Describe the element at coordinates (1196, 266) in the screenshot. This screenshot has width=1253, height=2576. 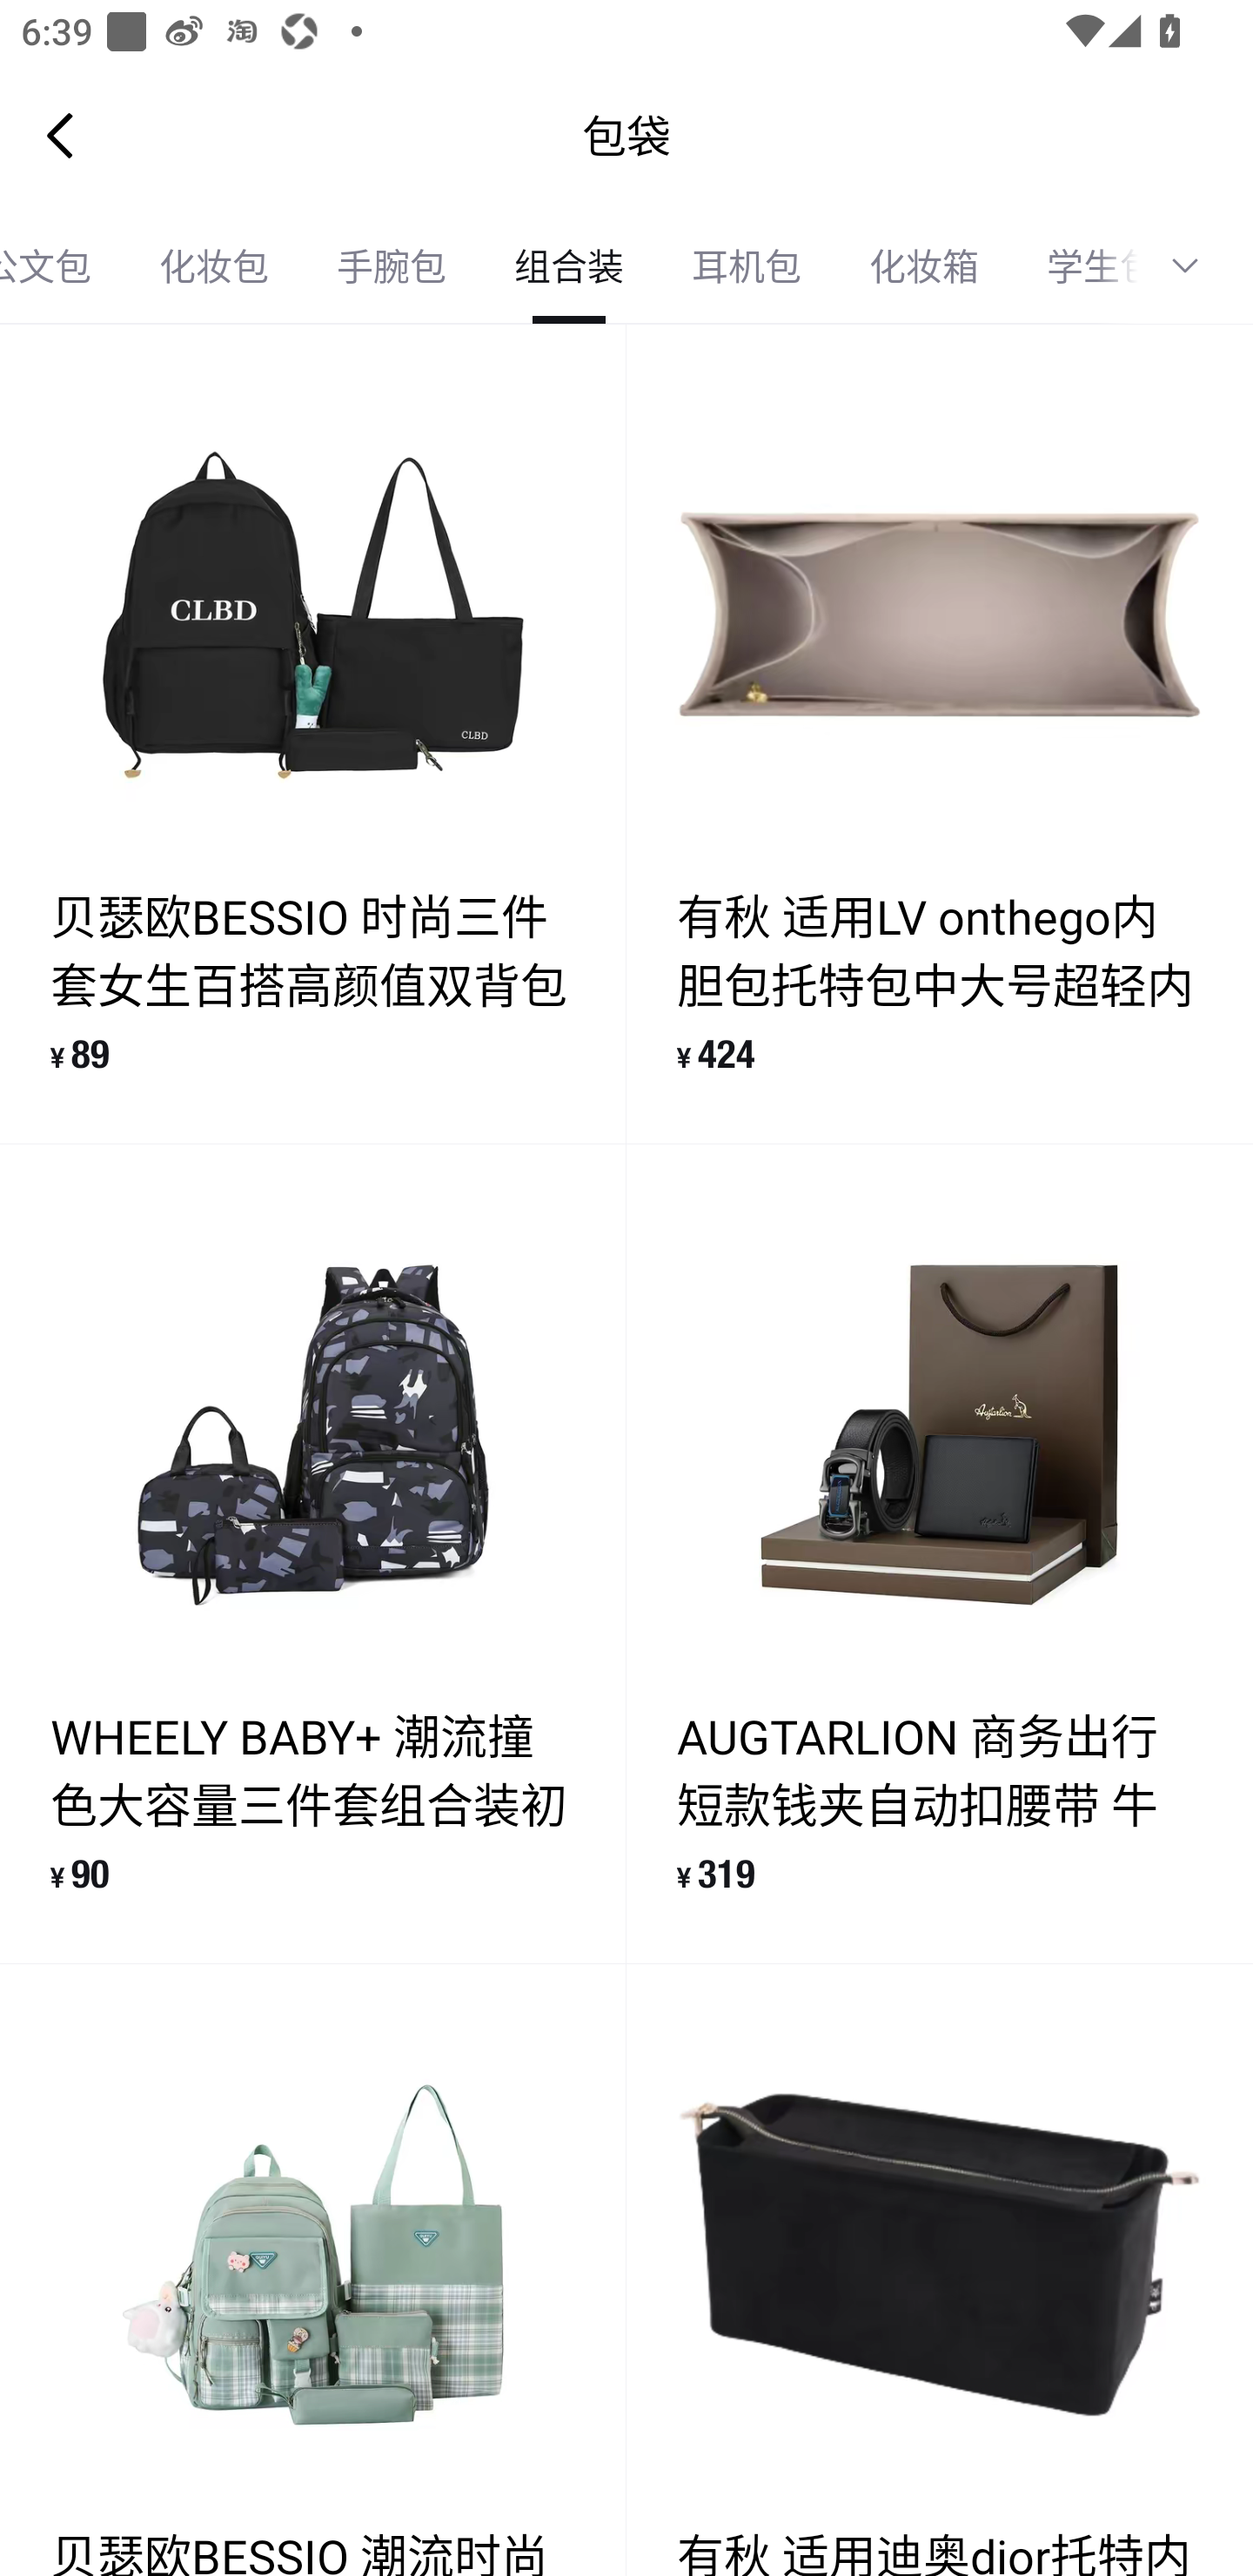
I see `` at that location.